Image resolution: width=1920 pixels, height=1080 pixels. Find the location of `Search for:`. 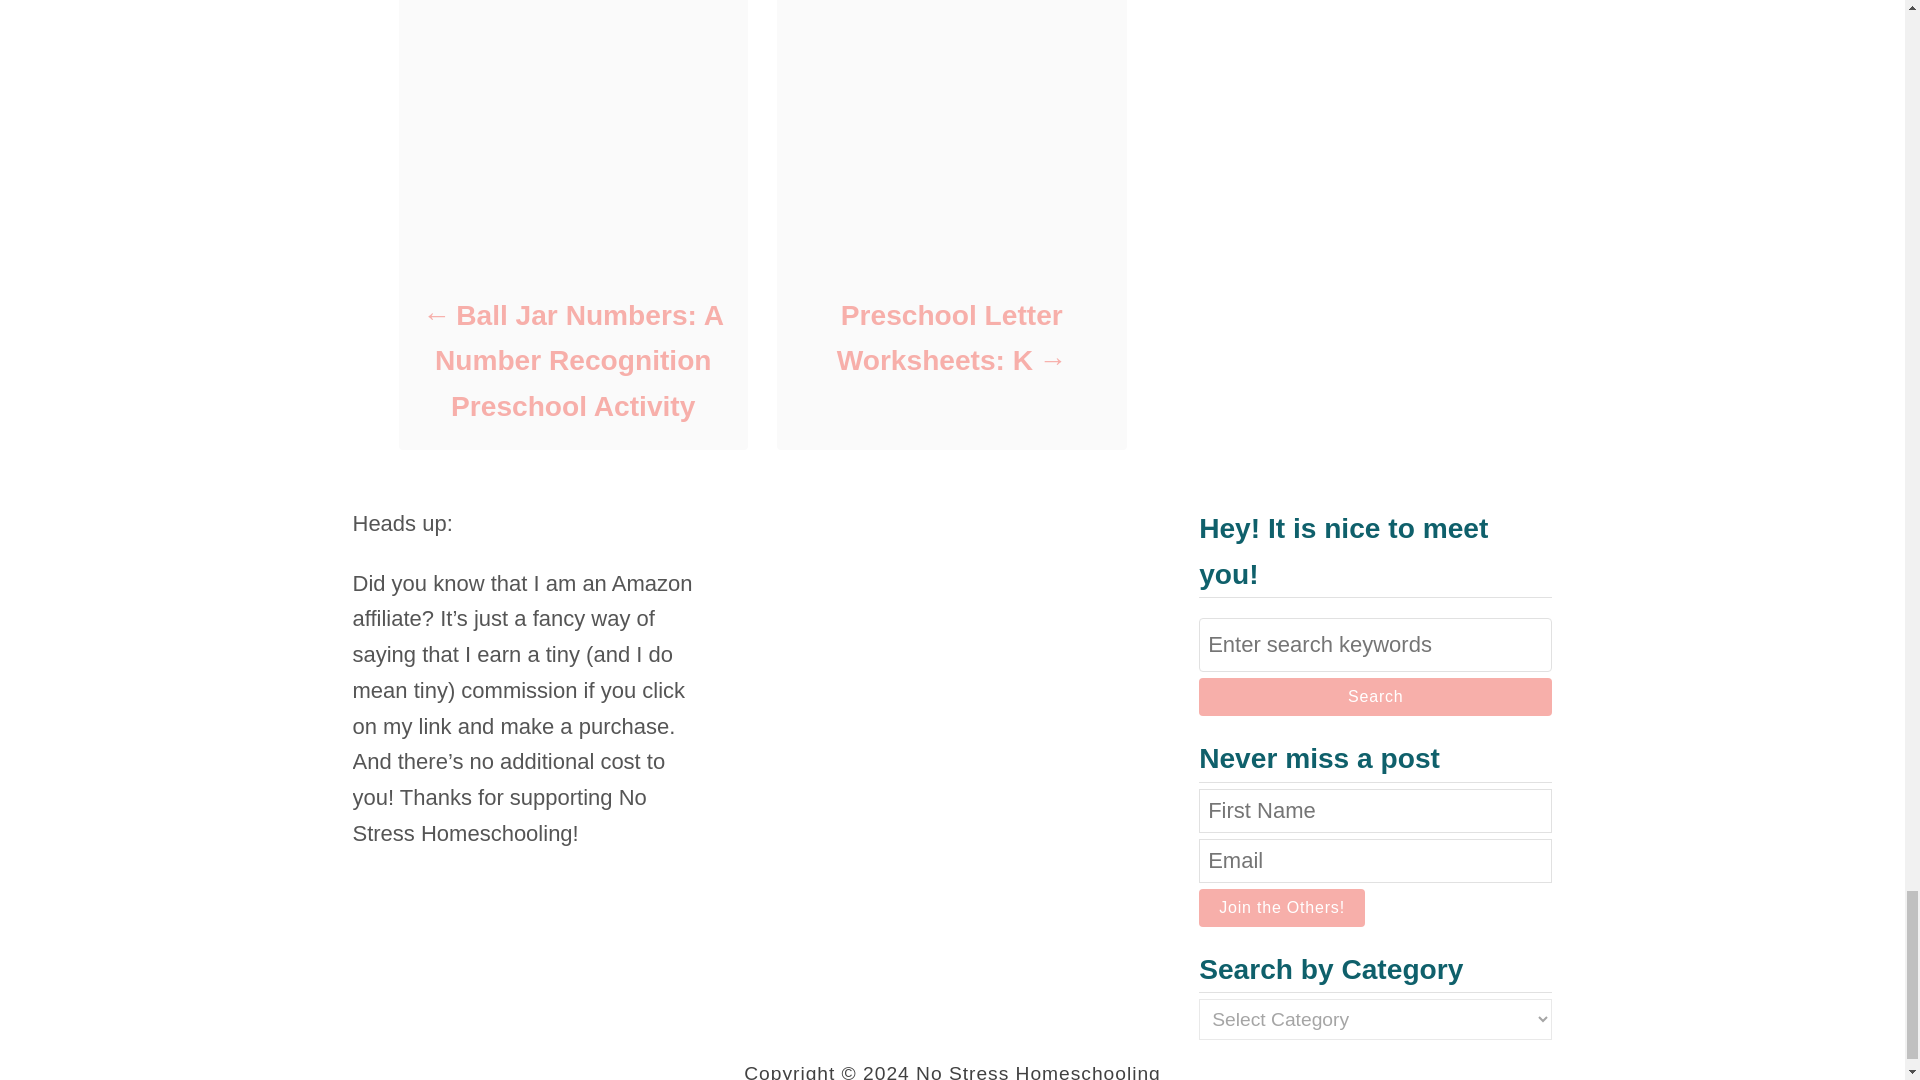

Search for: is located at coordinates (1374, 644).